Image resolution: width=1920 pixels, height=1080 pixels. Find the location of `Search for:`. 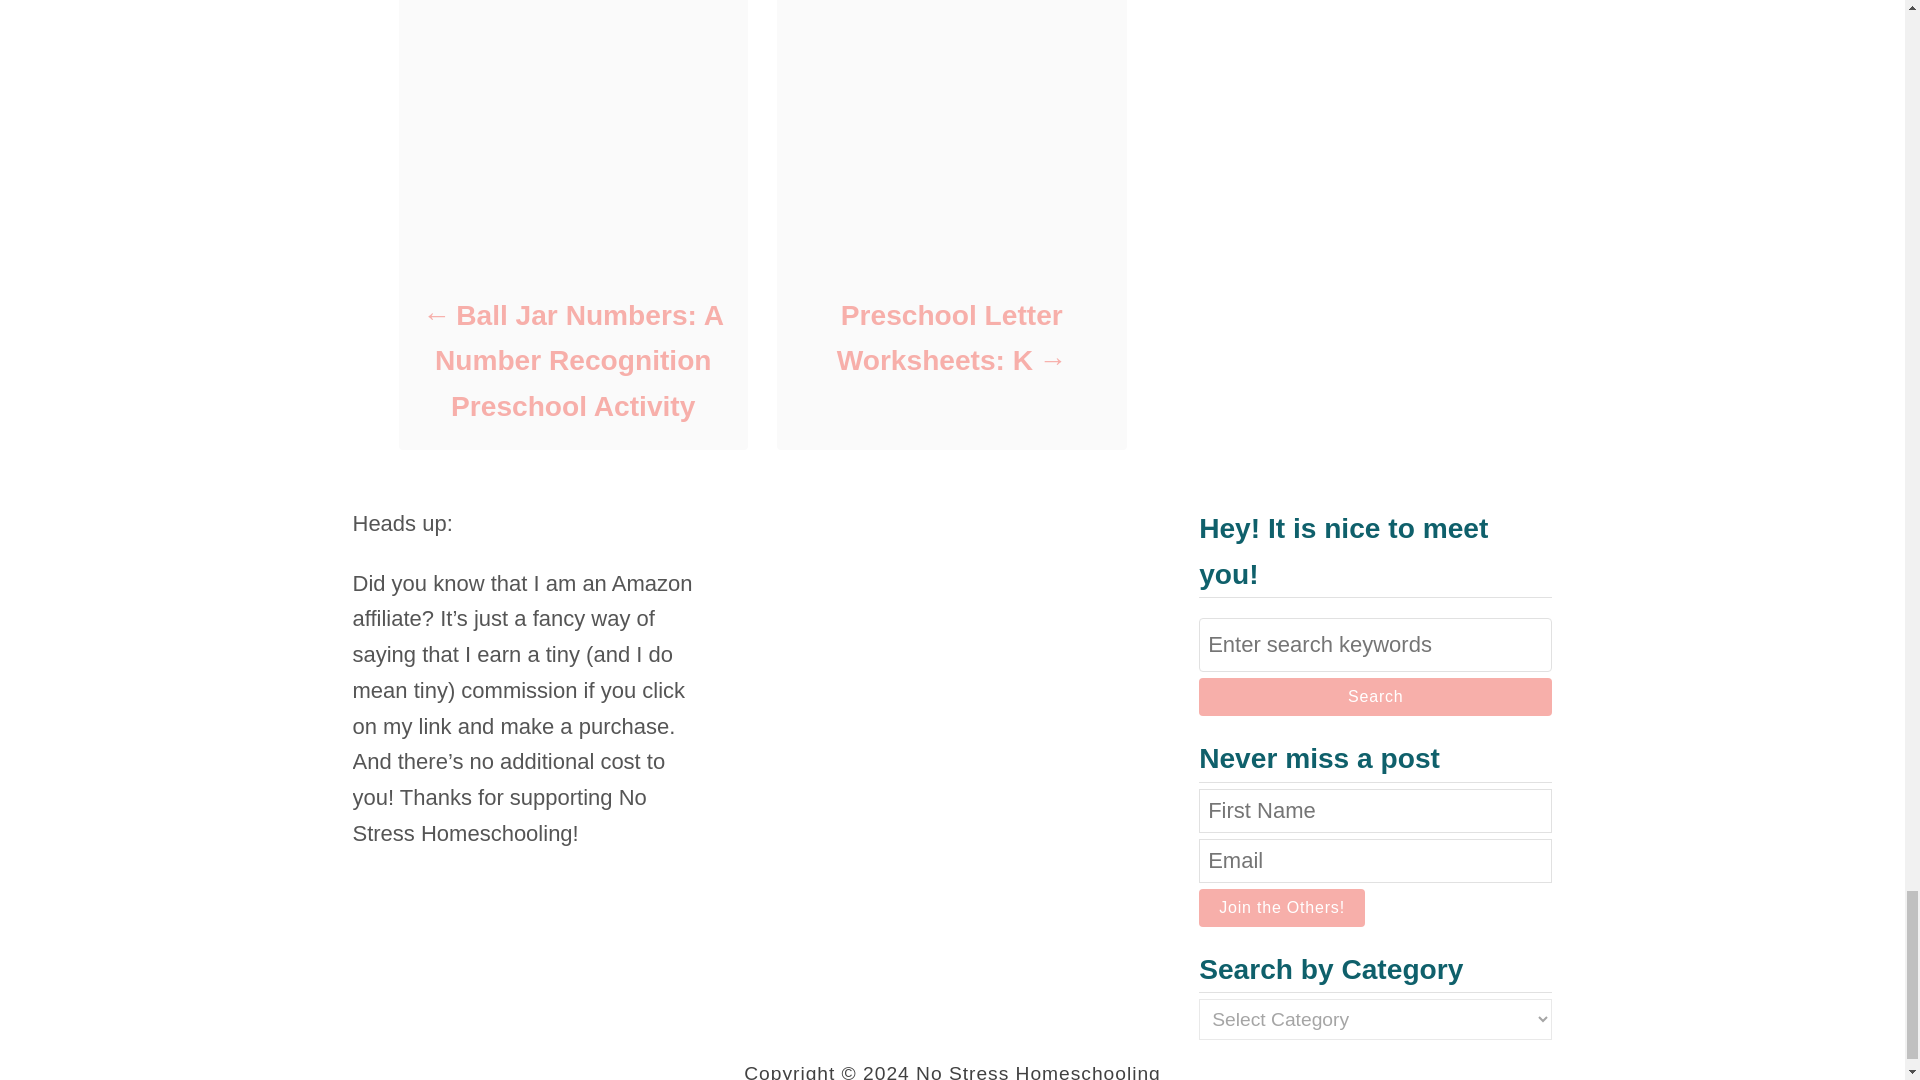

Search for: is located at coordinates (1374, 644).